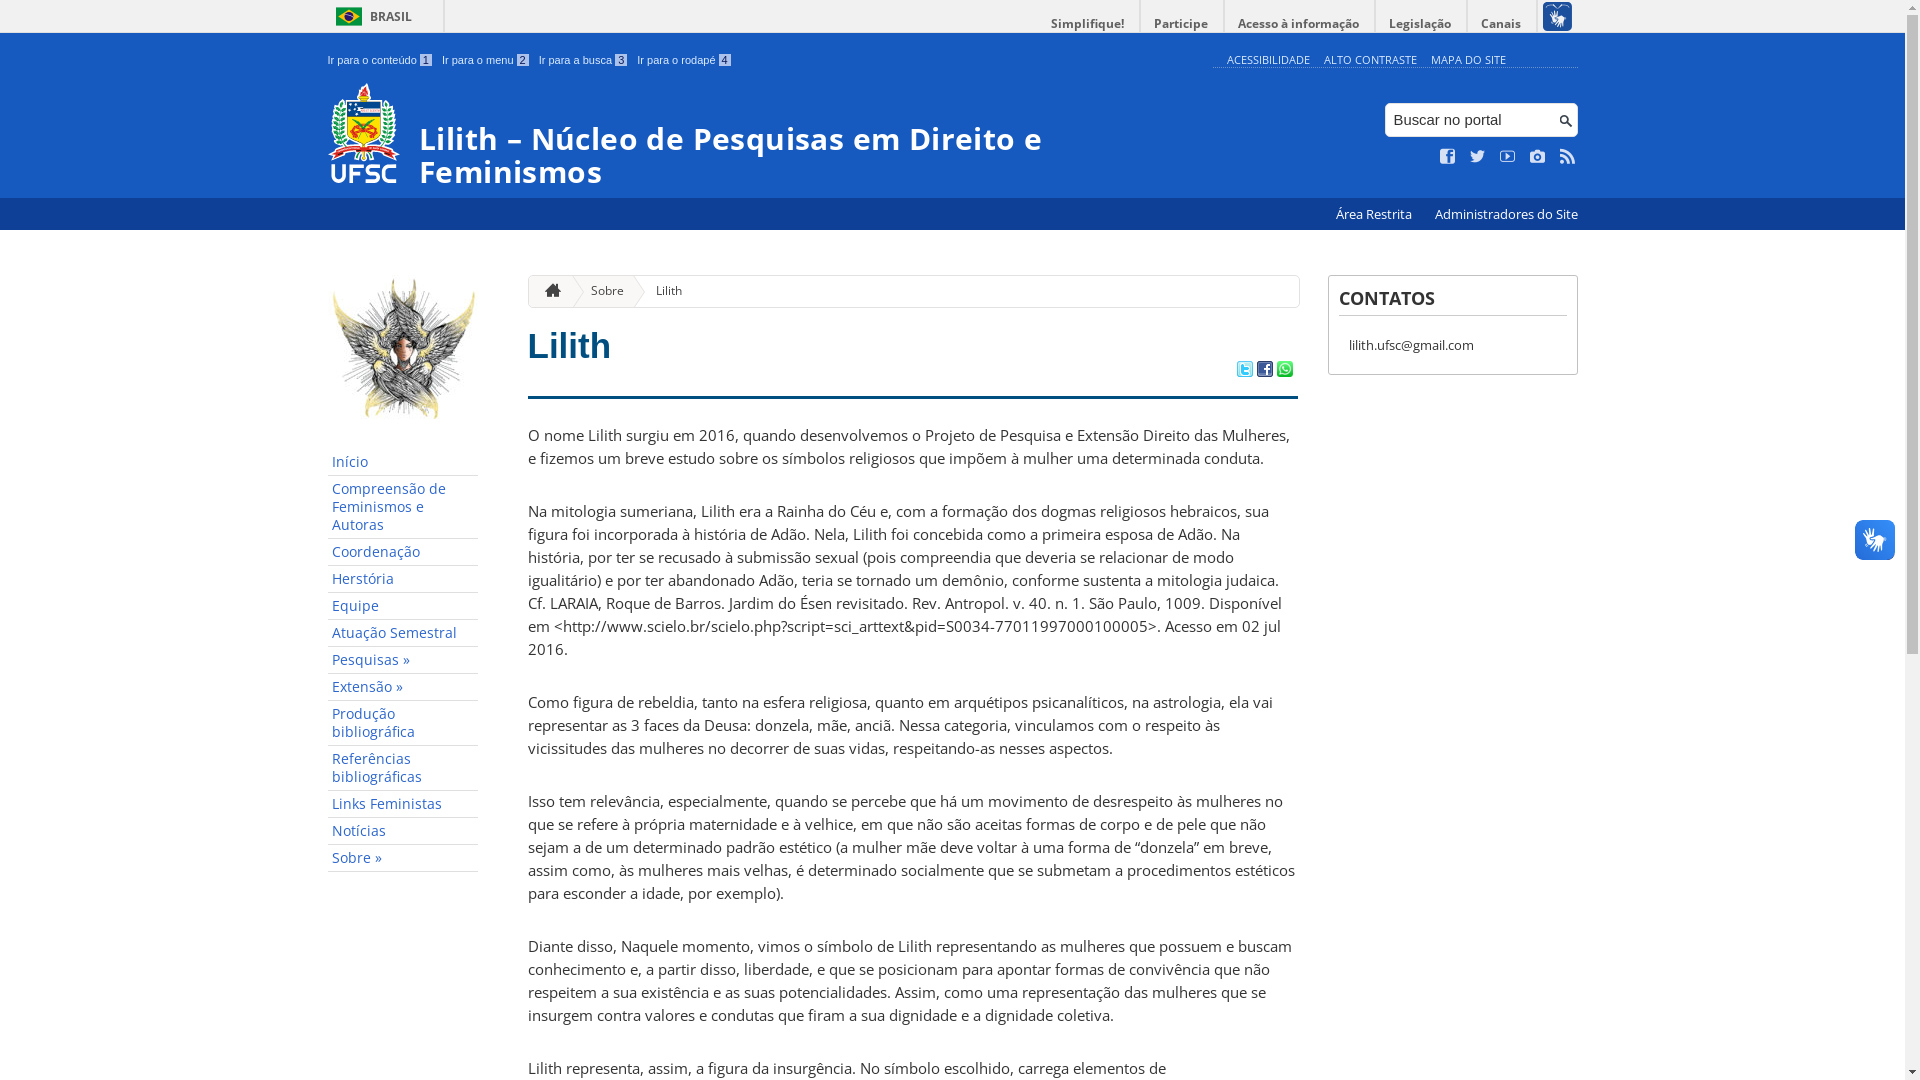  I want to click on BRASIL, so click(370, 16).